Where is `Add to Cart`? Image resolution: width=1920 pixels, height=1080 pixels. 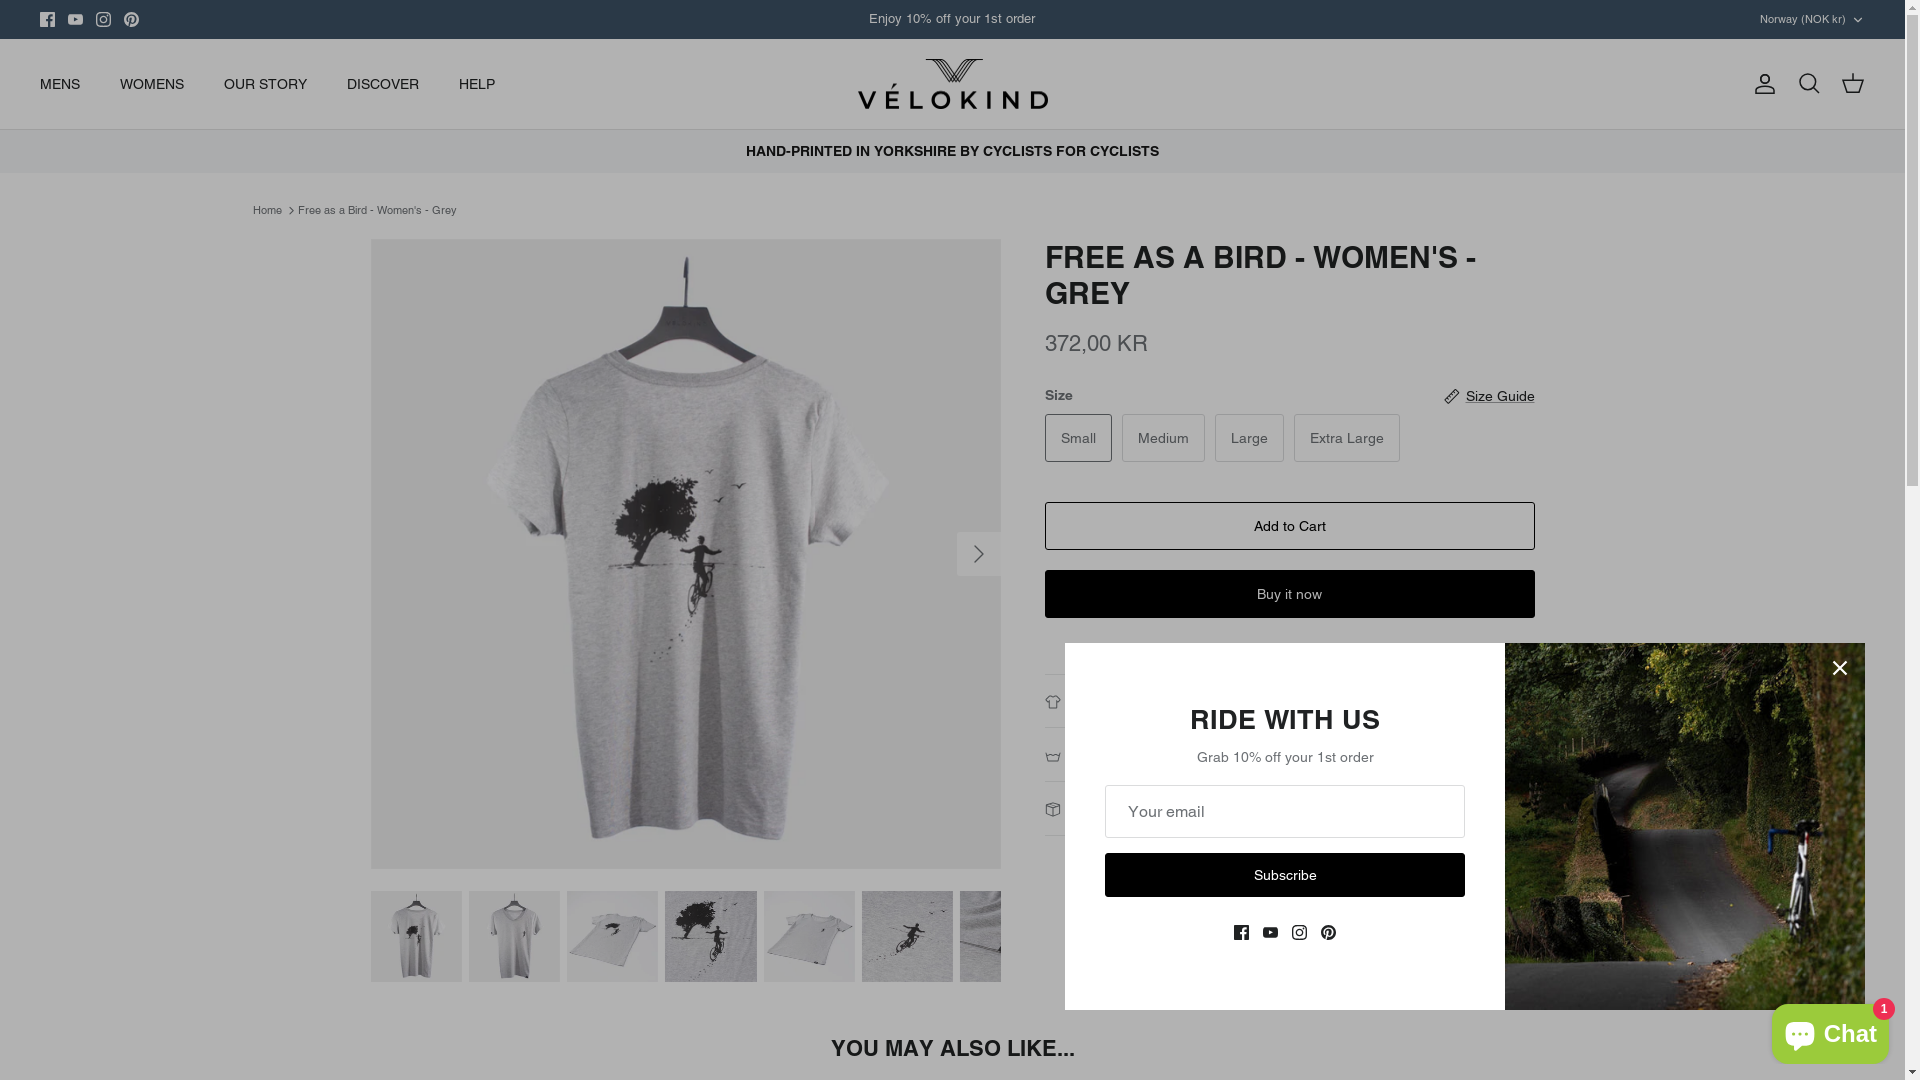 Add to Cart is located at coordinates (1289, 526).